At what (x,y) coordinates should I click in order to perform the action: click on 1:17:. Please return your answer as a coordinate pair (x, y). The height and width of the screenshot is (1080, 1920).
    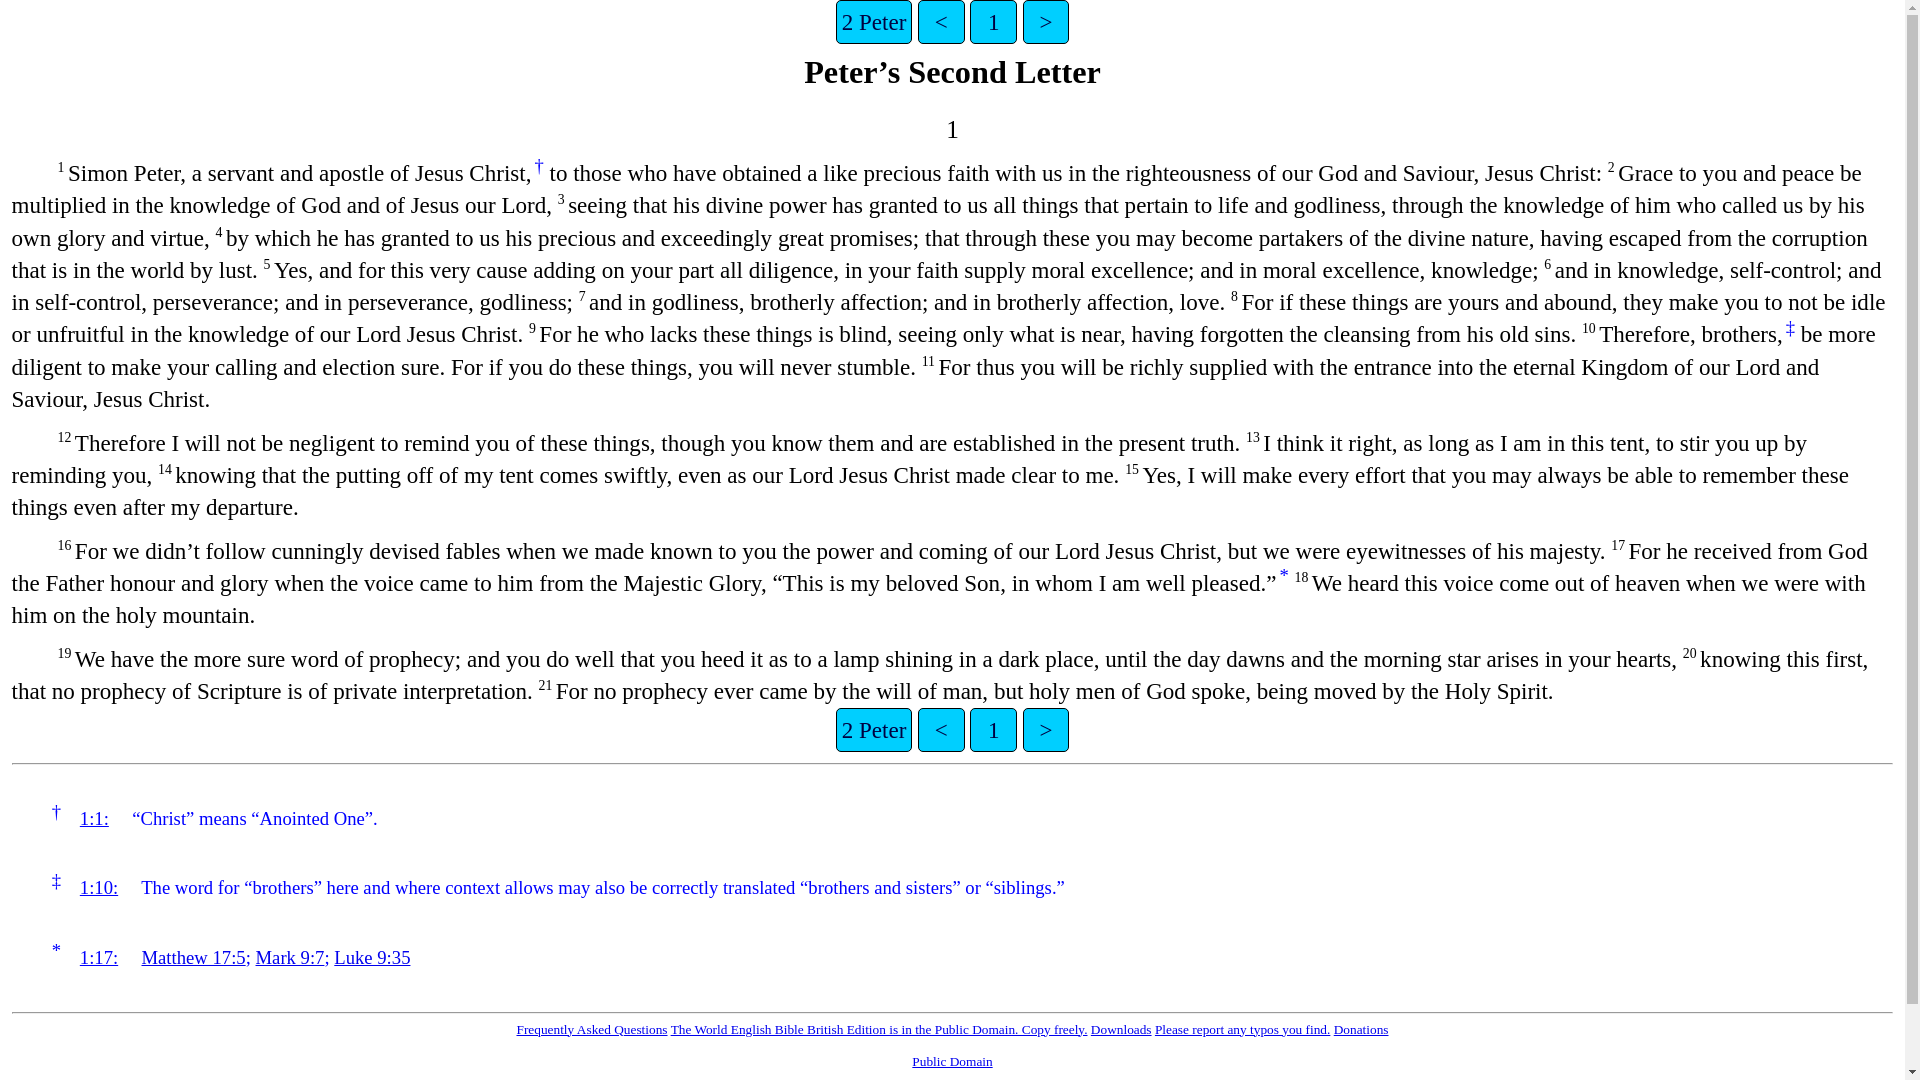
    Looking at the image, I should click on (98, 957).